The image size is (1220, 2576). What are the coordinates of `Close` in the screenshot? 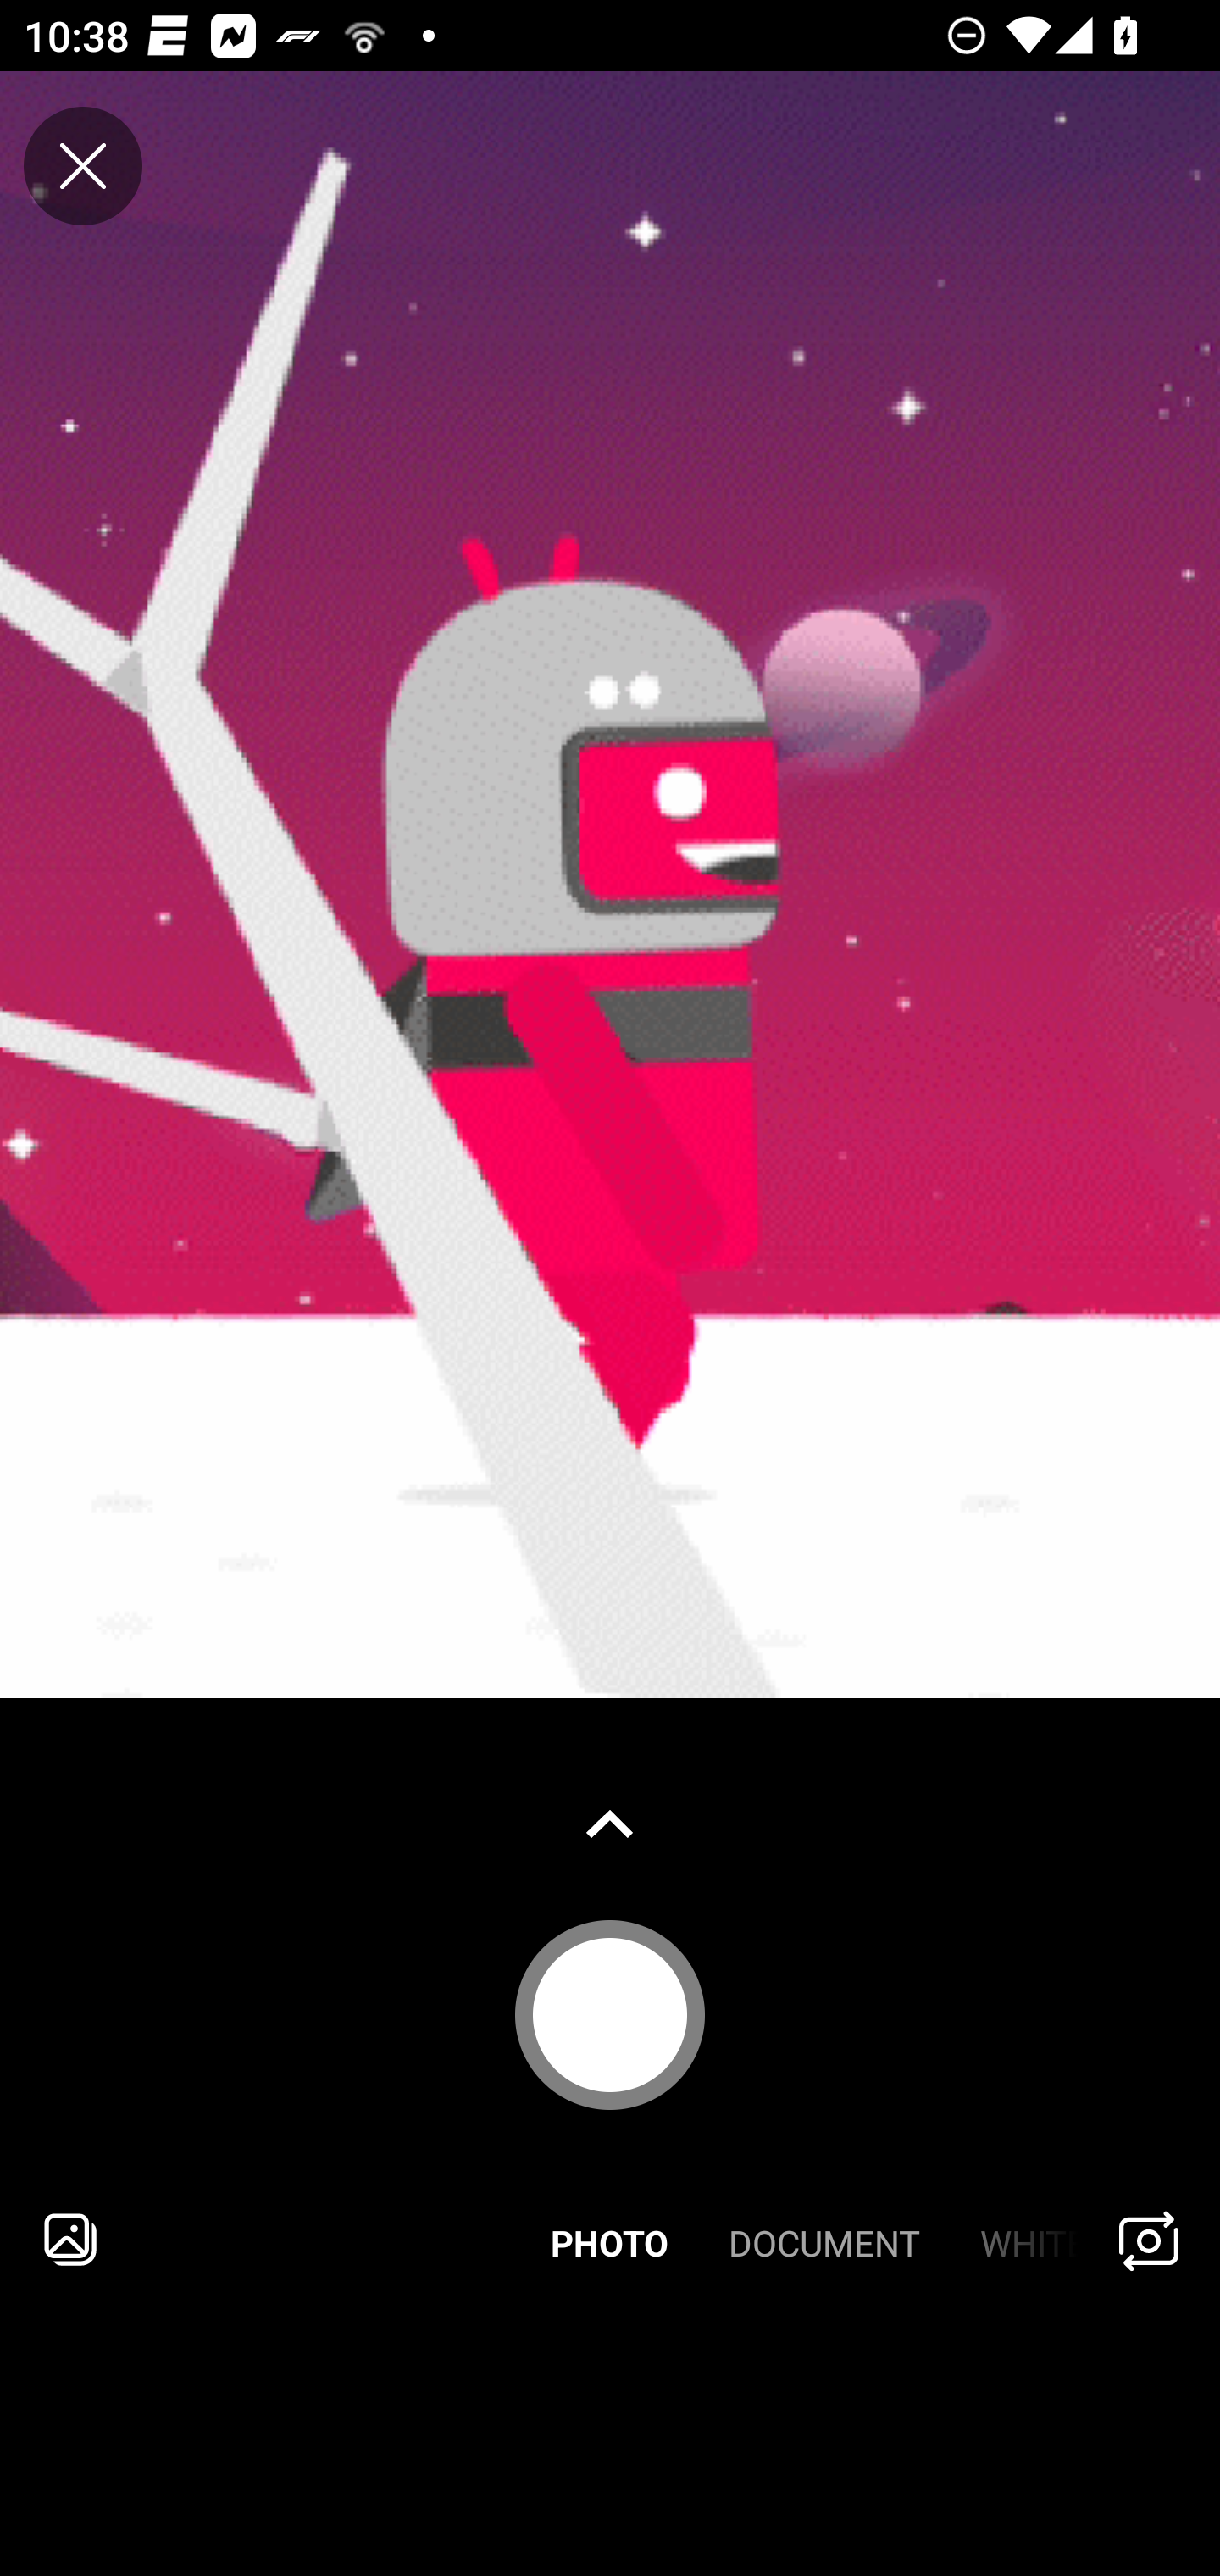 It's located at (83, 166).